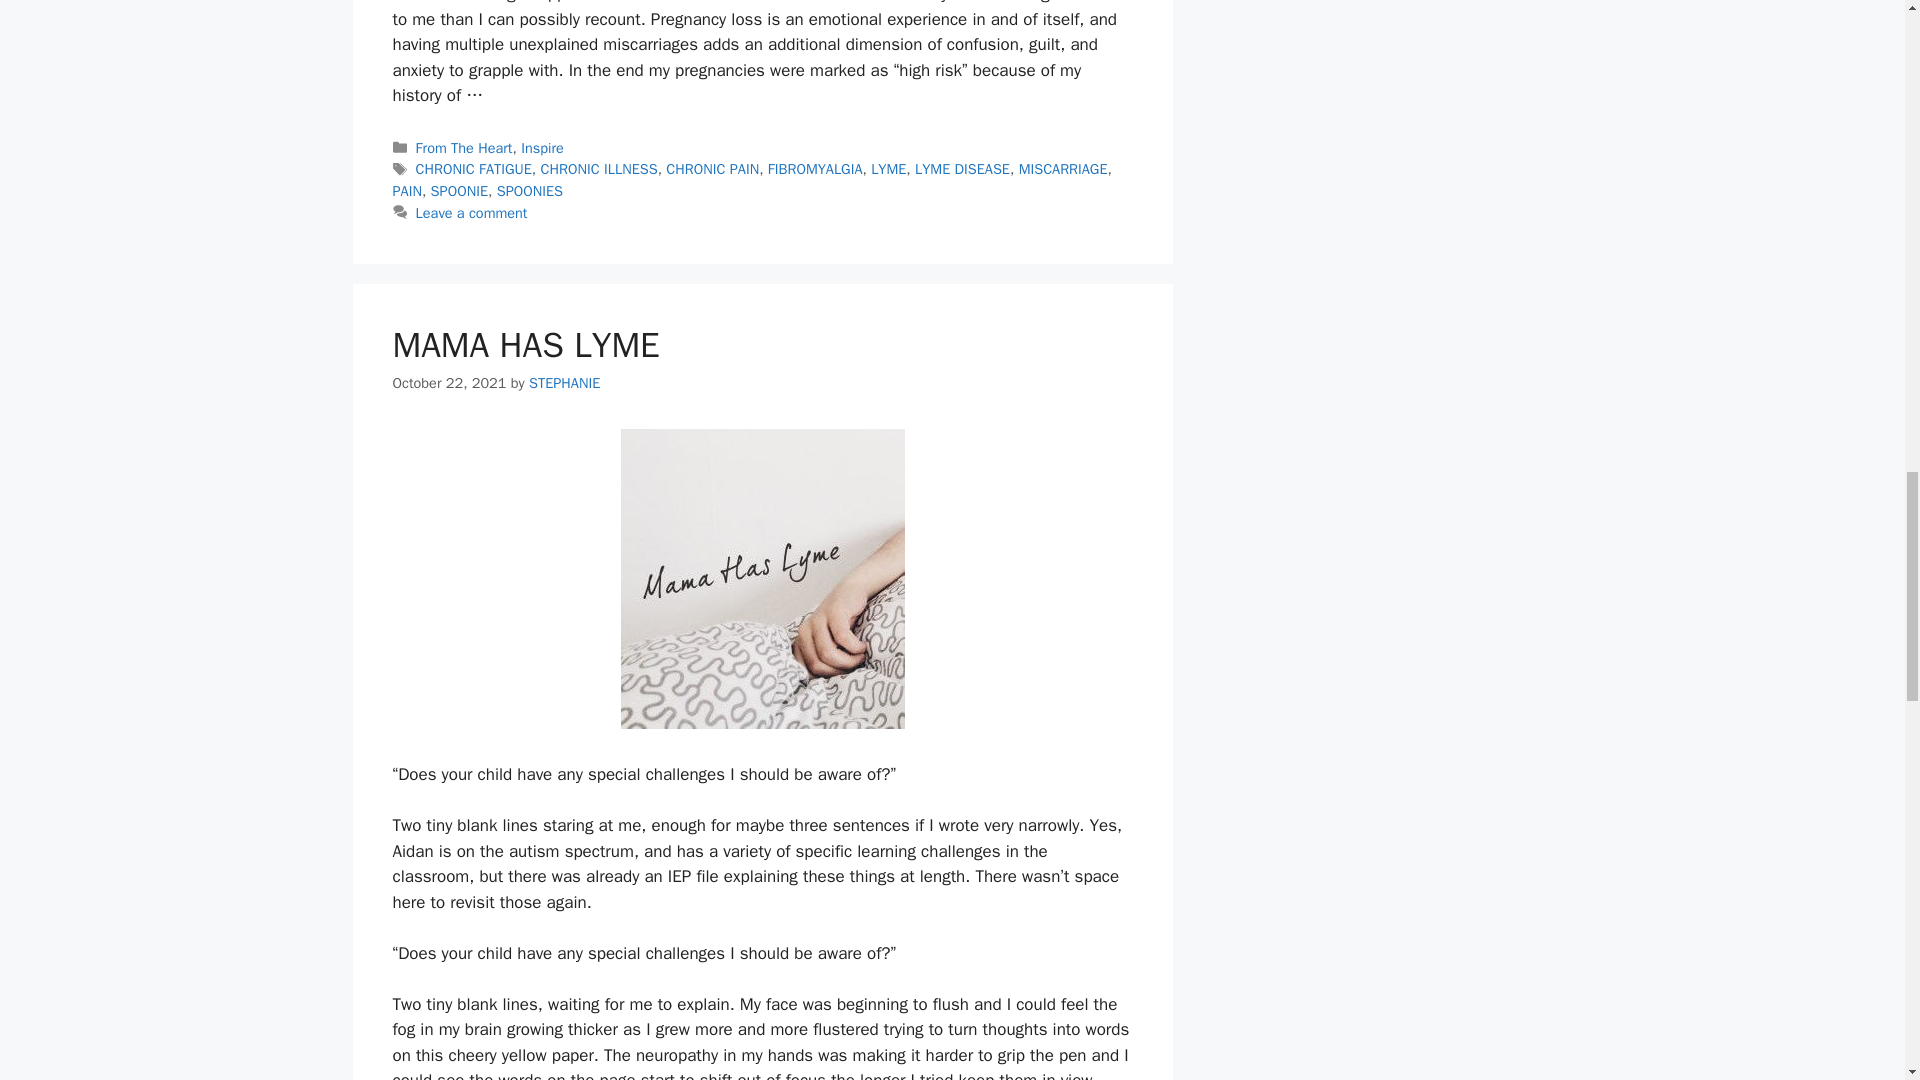 The image size is (1920, 1080). I want to click on STEPHANIE, so click(564, 382).